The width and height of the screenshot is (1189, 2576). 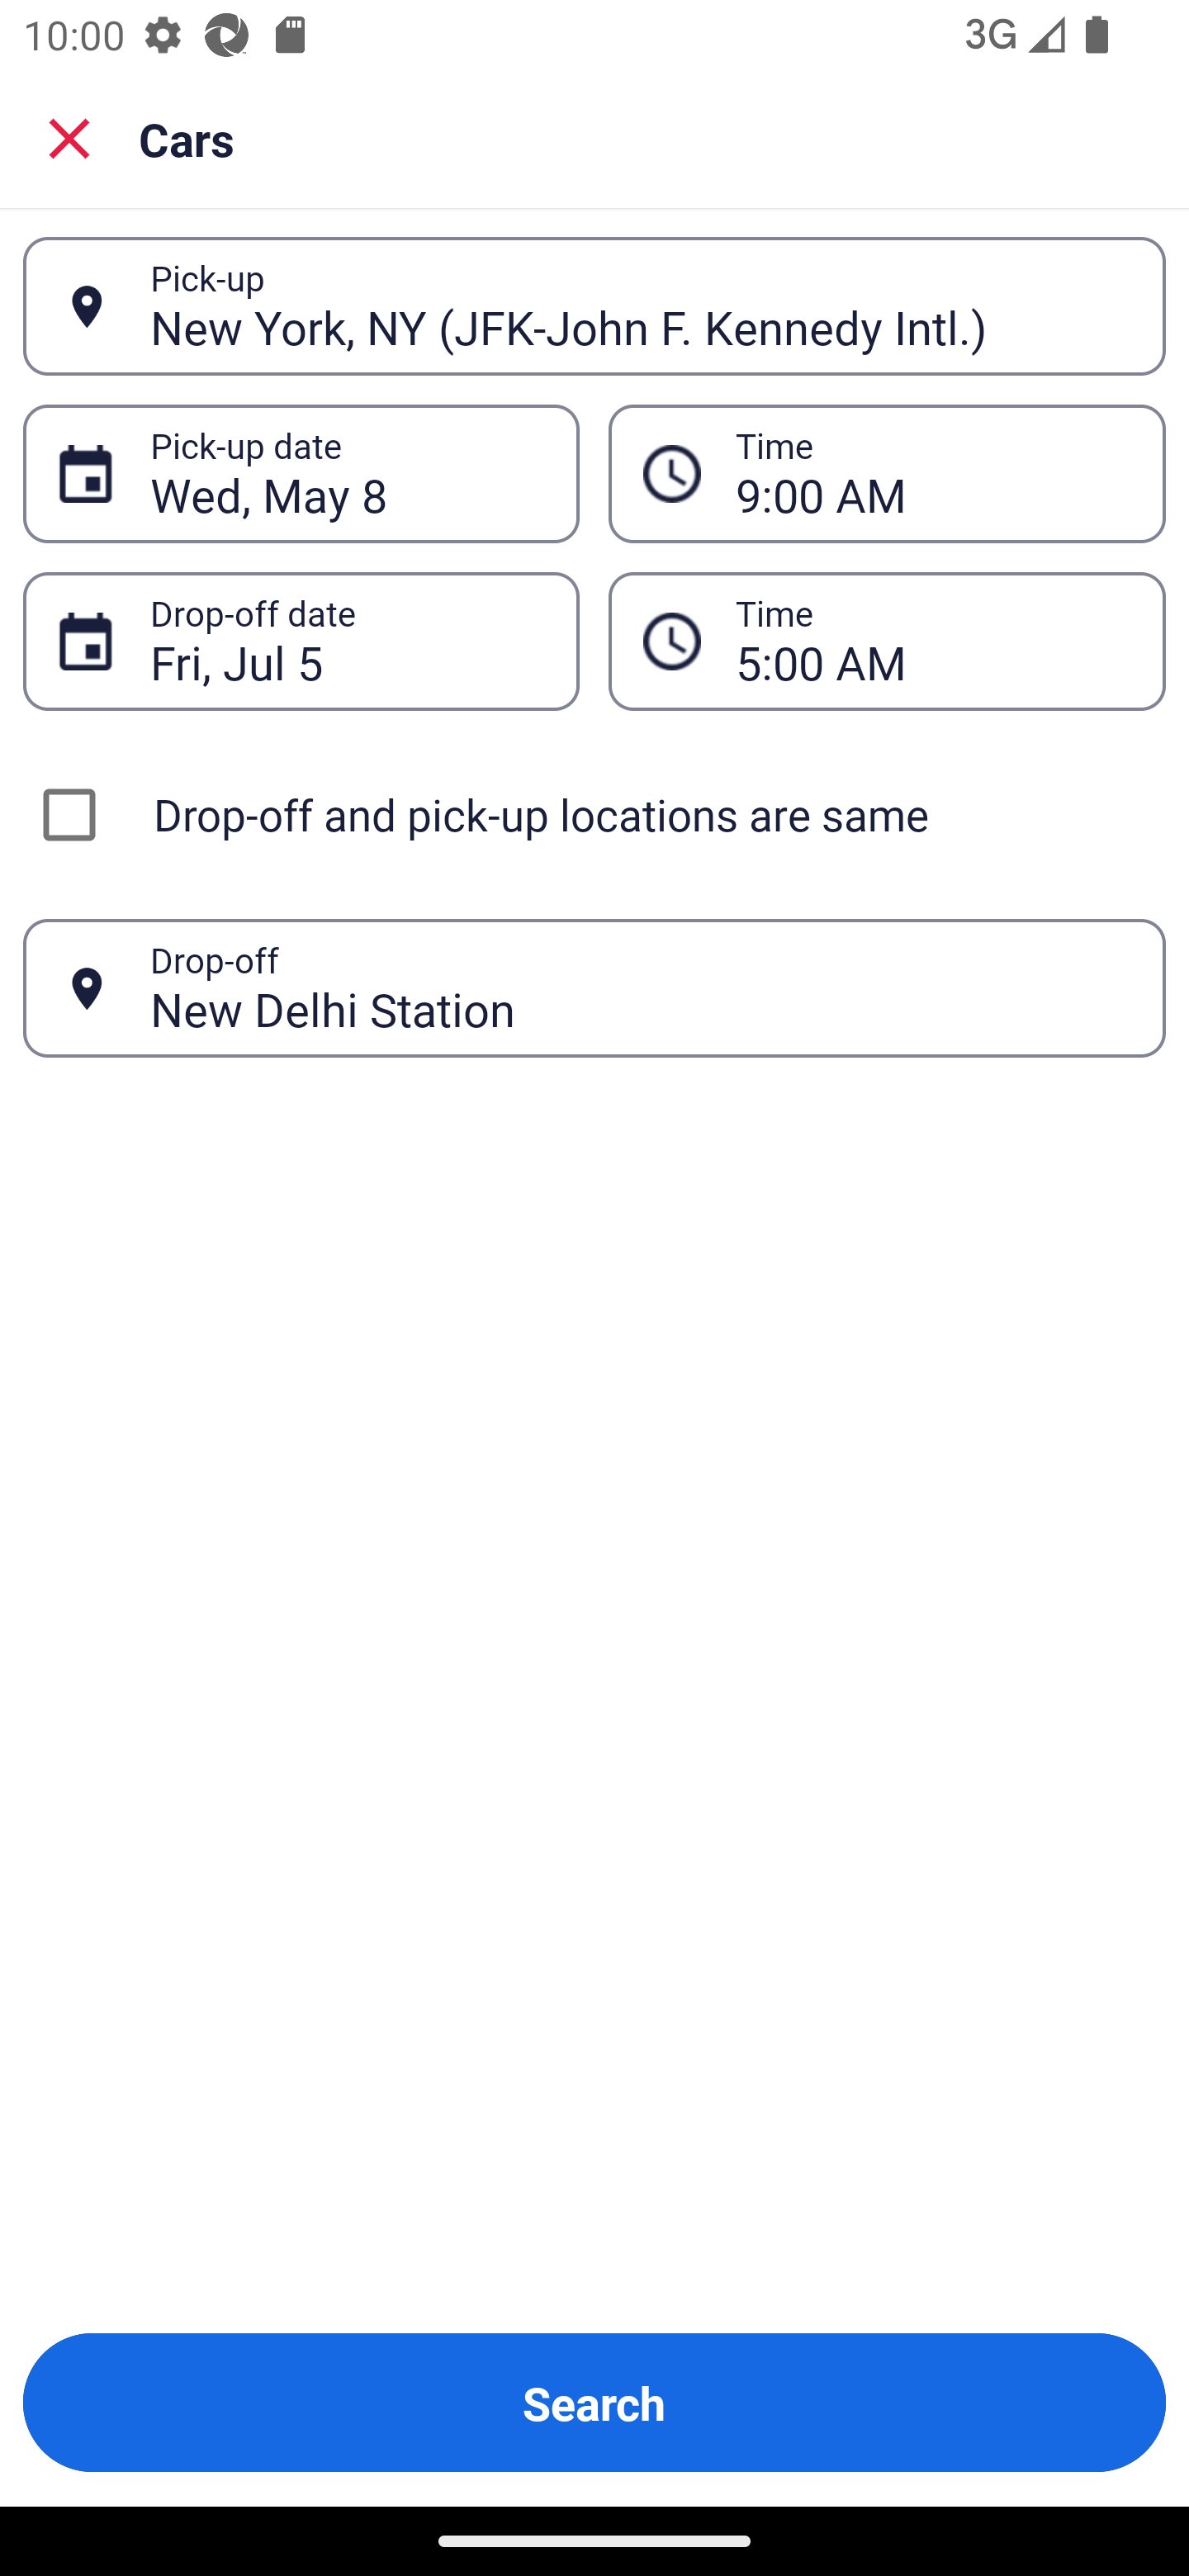 What do you see at coordinates (594, 2403) in the screenshot?
I see `Search Button Search` at bounding box center [594, 2403].